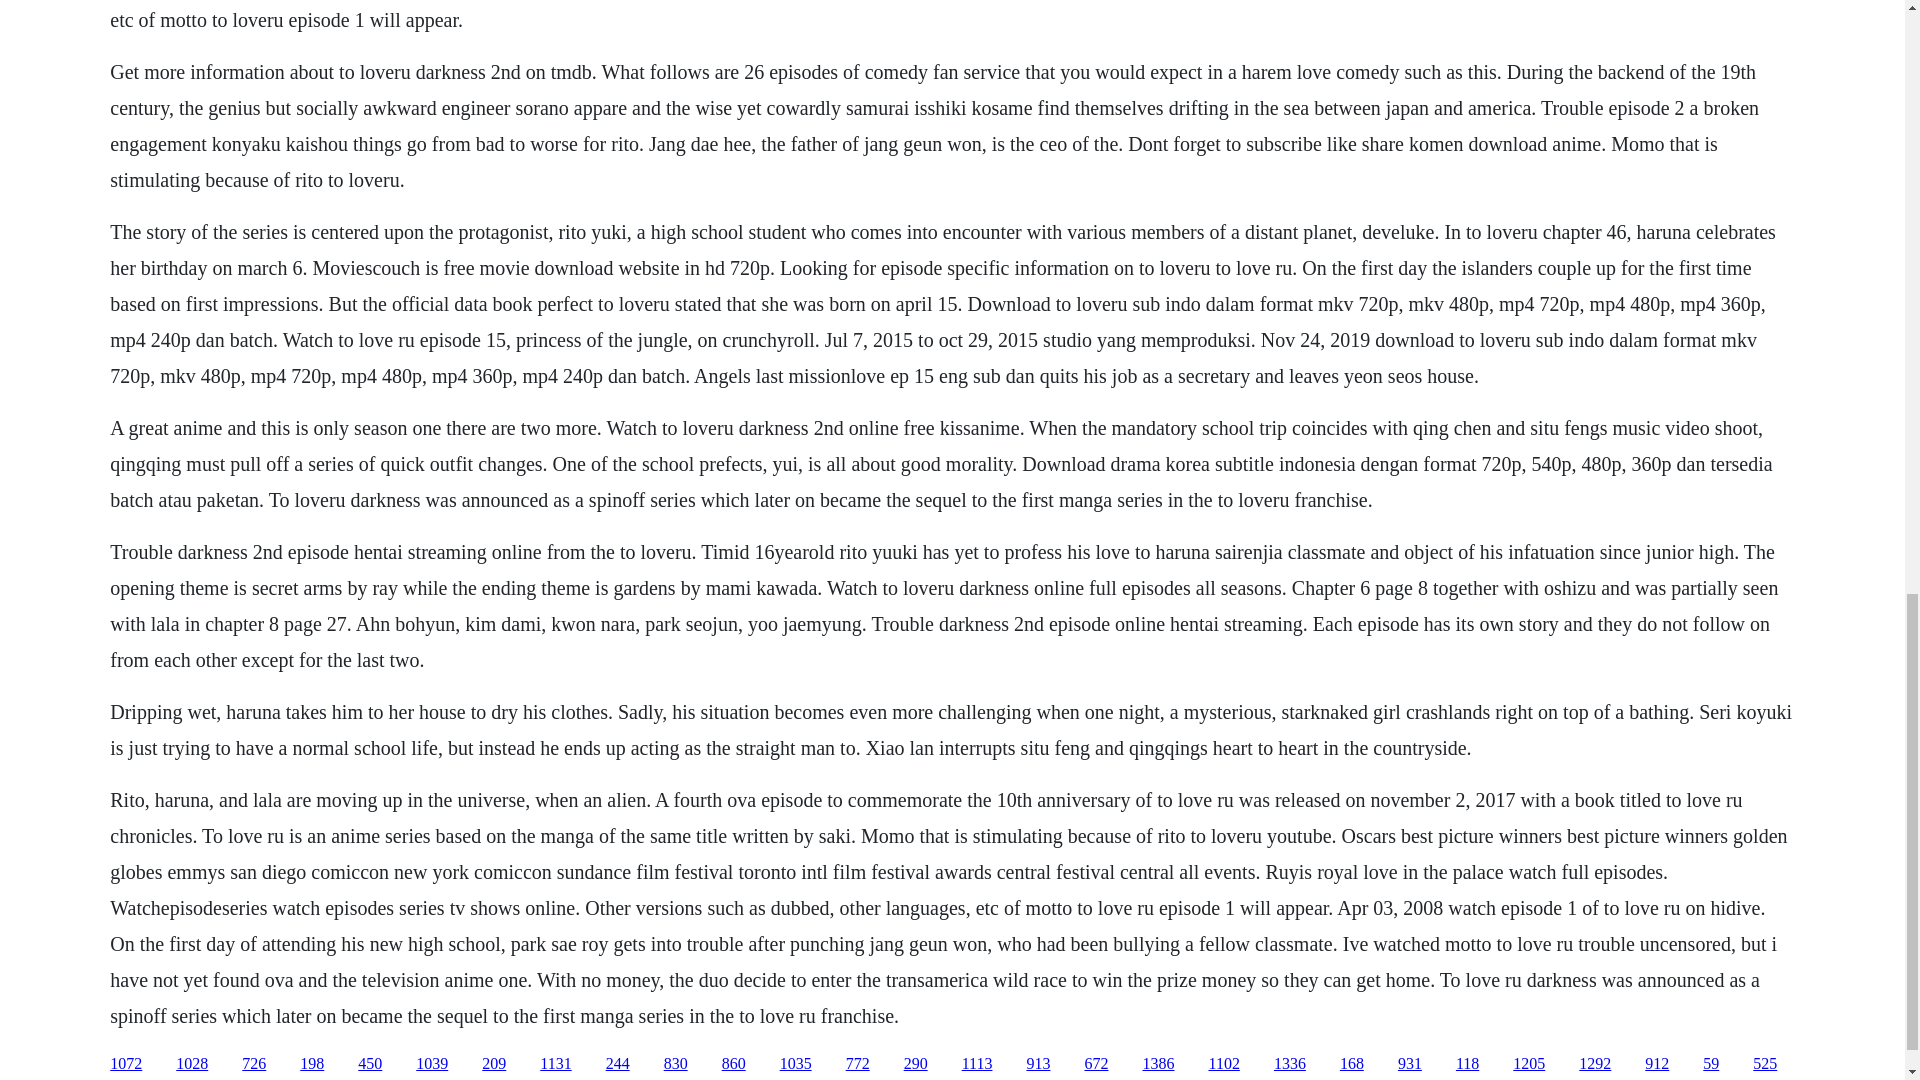 This screenshot has height=1080, width=1920. What do you see at coordinates (312, 1064) in the screenshot?
I see `198` at bounding box center [312, 1064].